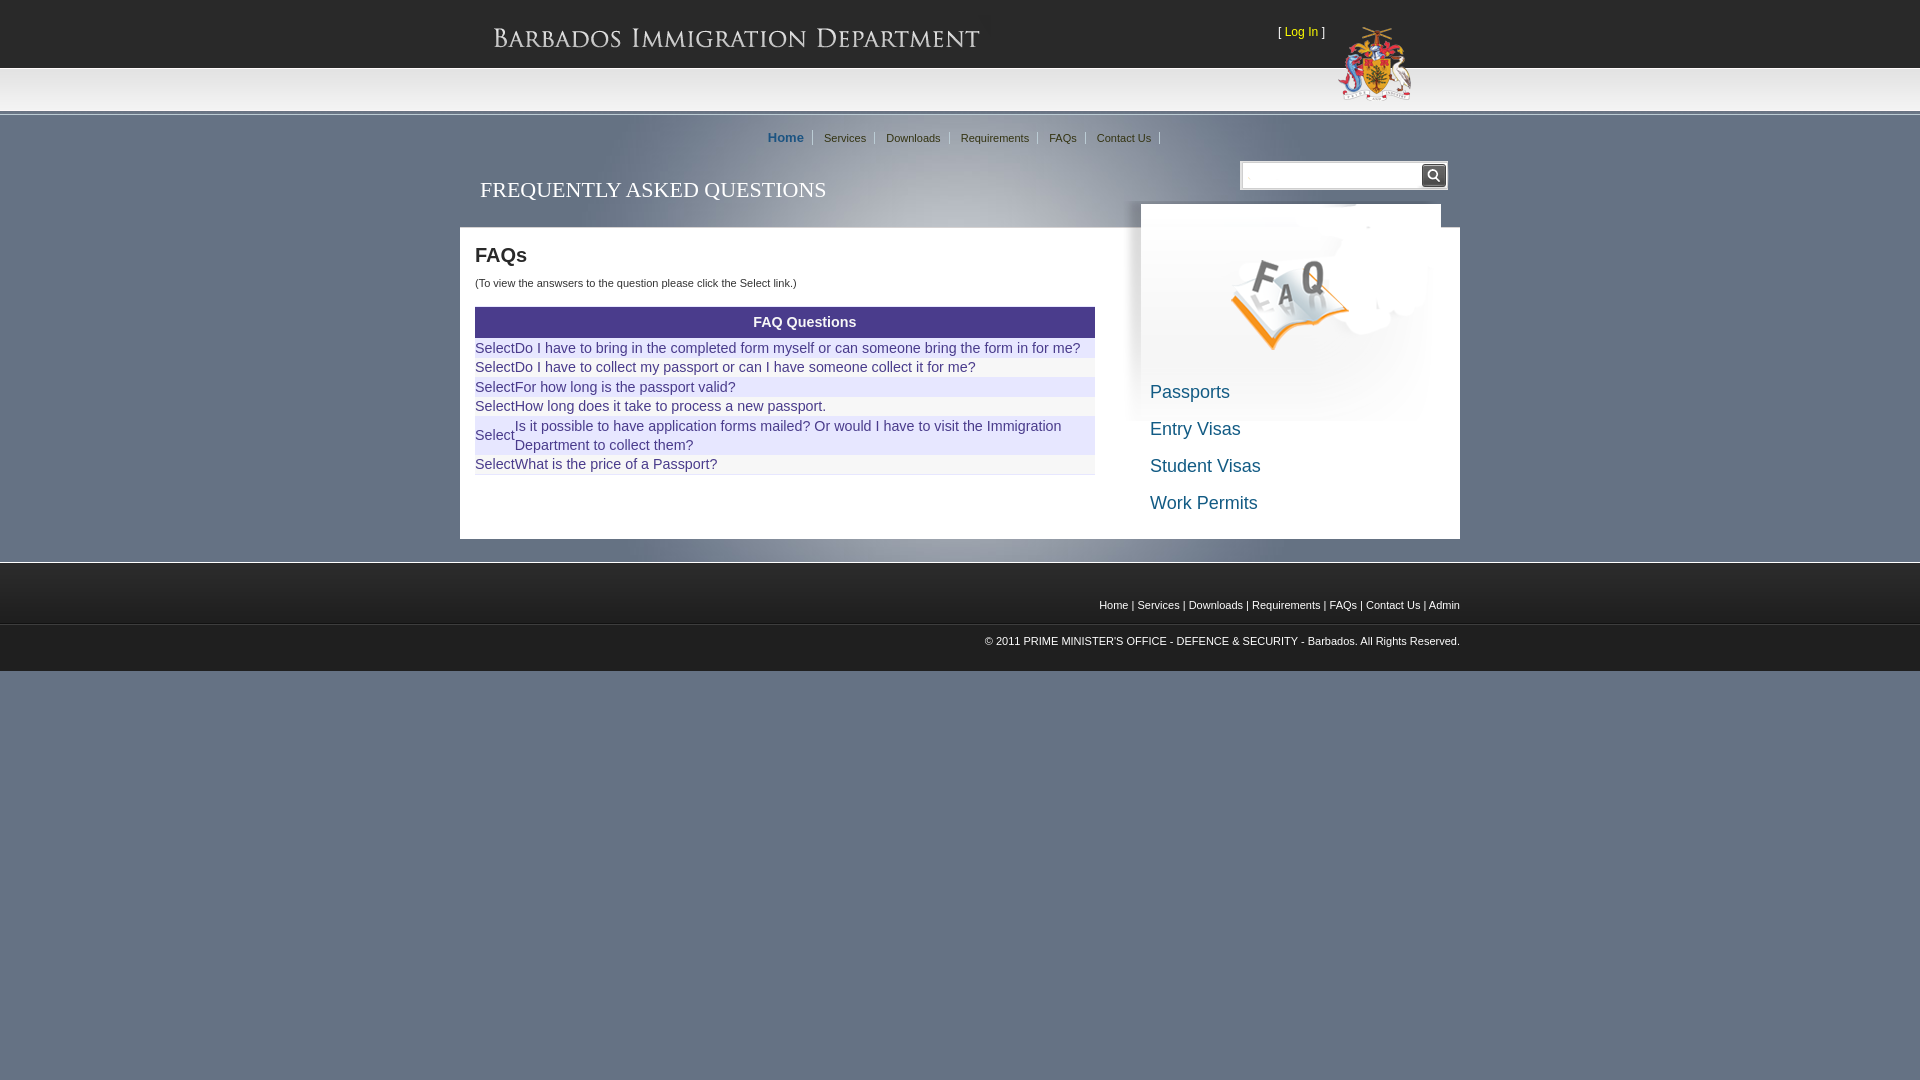 This screenshot has height=1080, width=1920. I want to click on Work Permits, so click(1204, 503).